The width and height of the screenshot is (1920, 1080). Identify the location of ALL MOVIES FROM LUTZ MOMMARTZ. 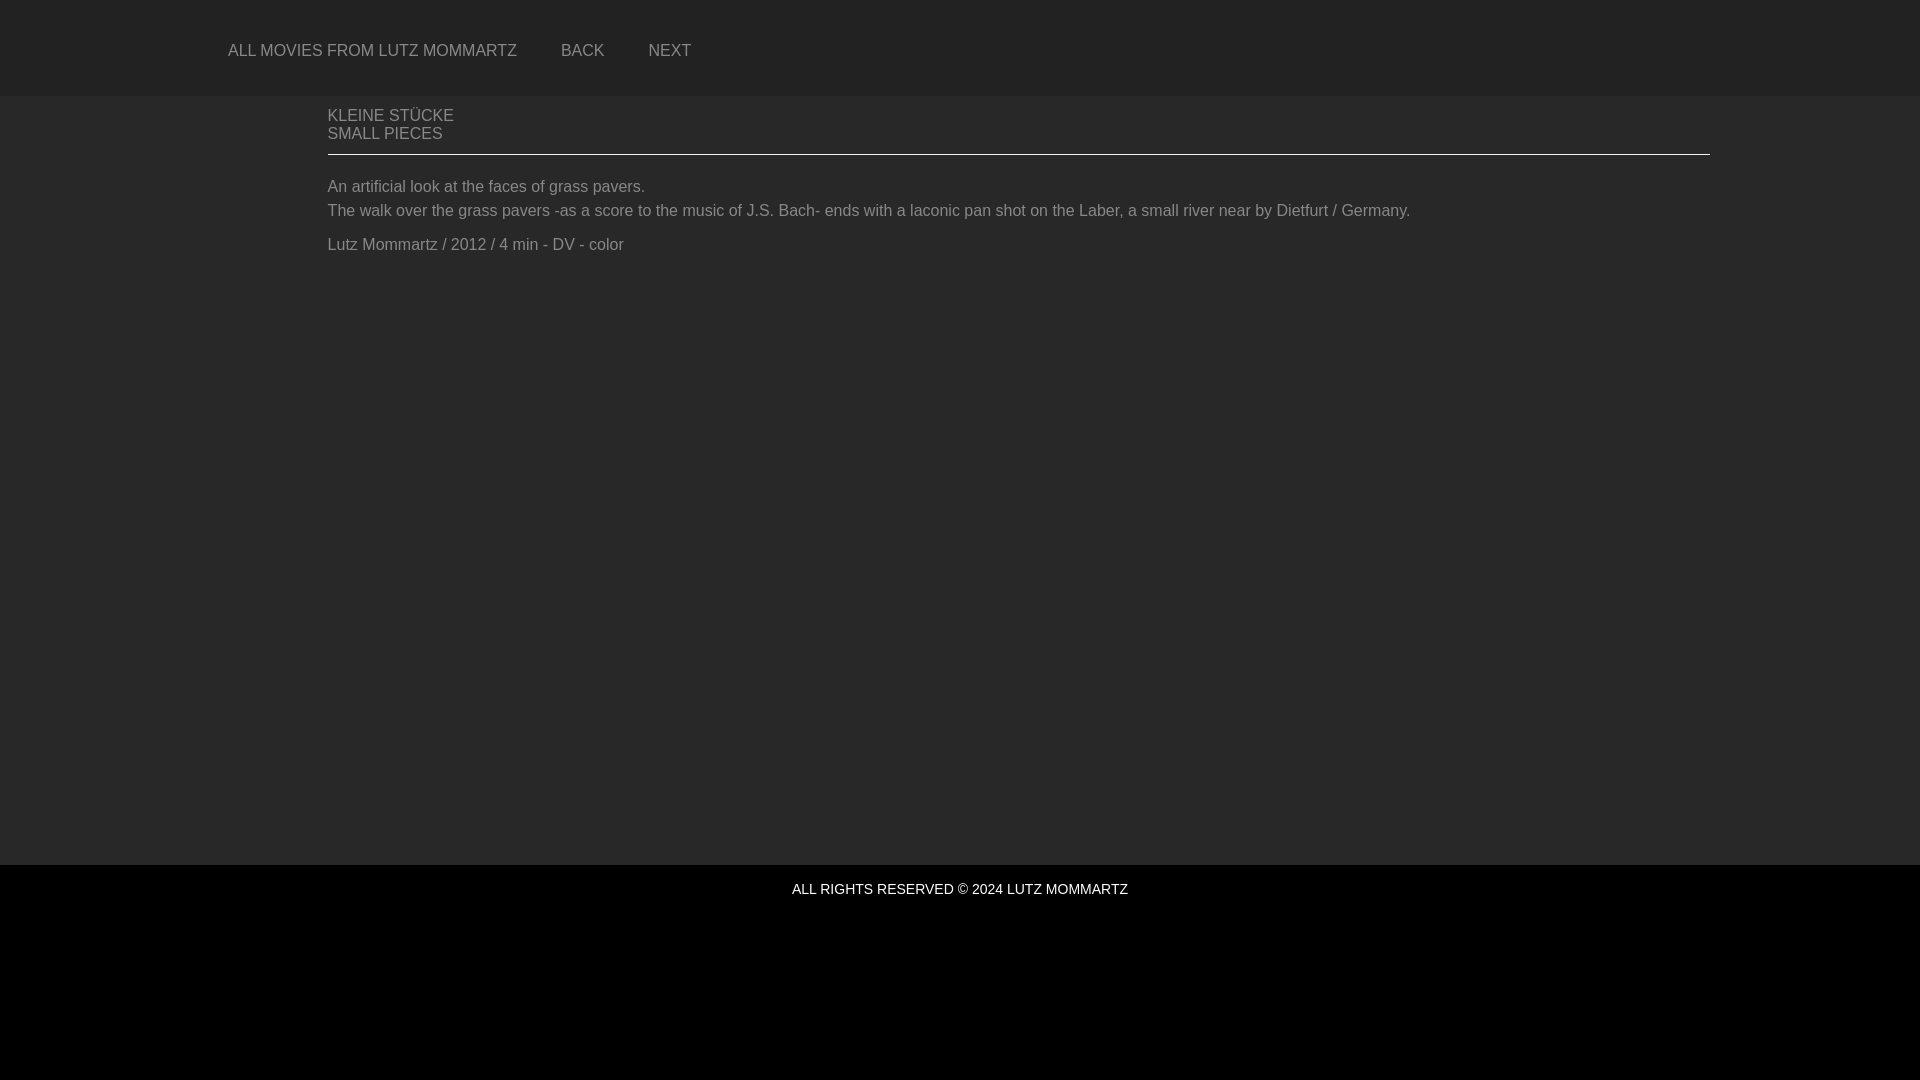
(372, 50).